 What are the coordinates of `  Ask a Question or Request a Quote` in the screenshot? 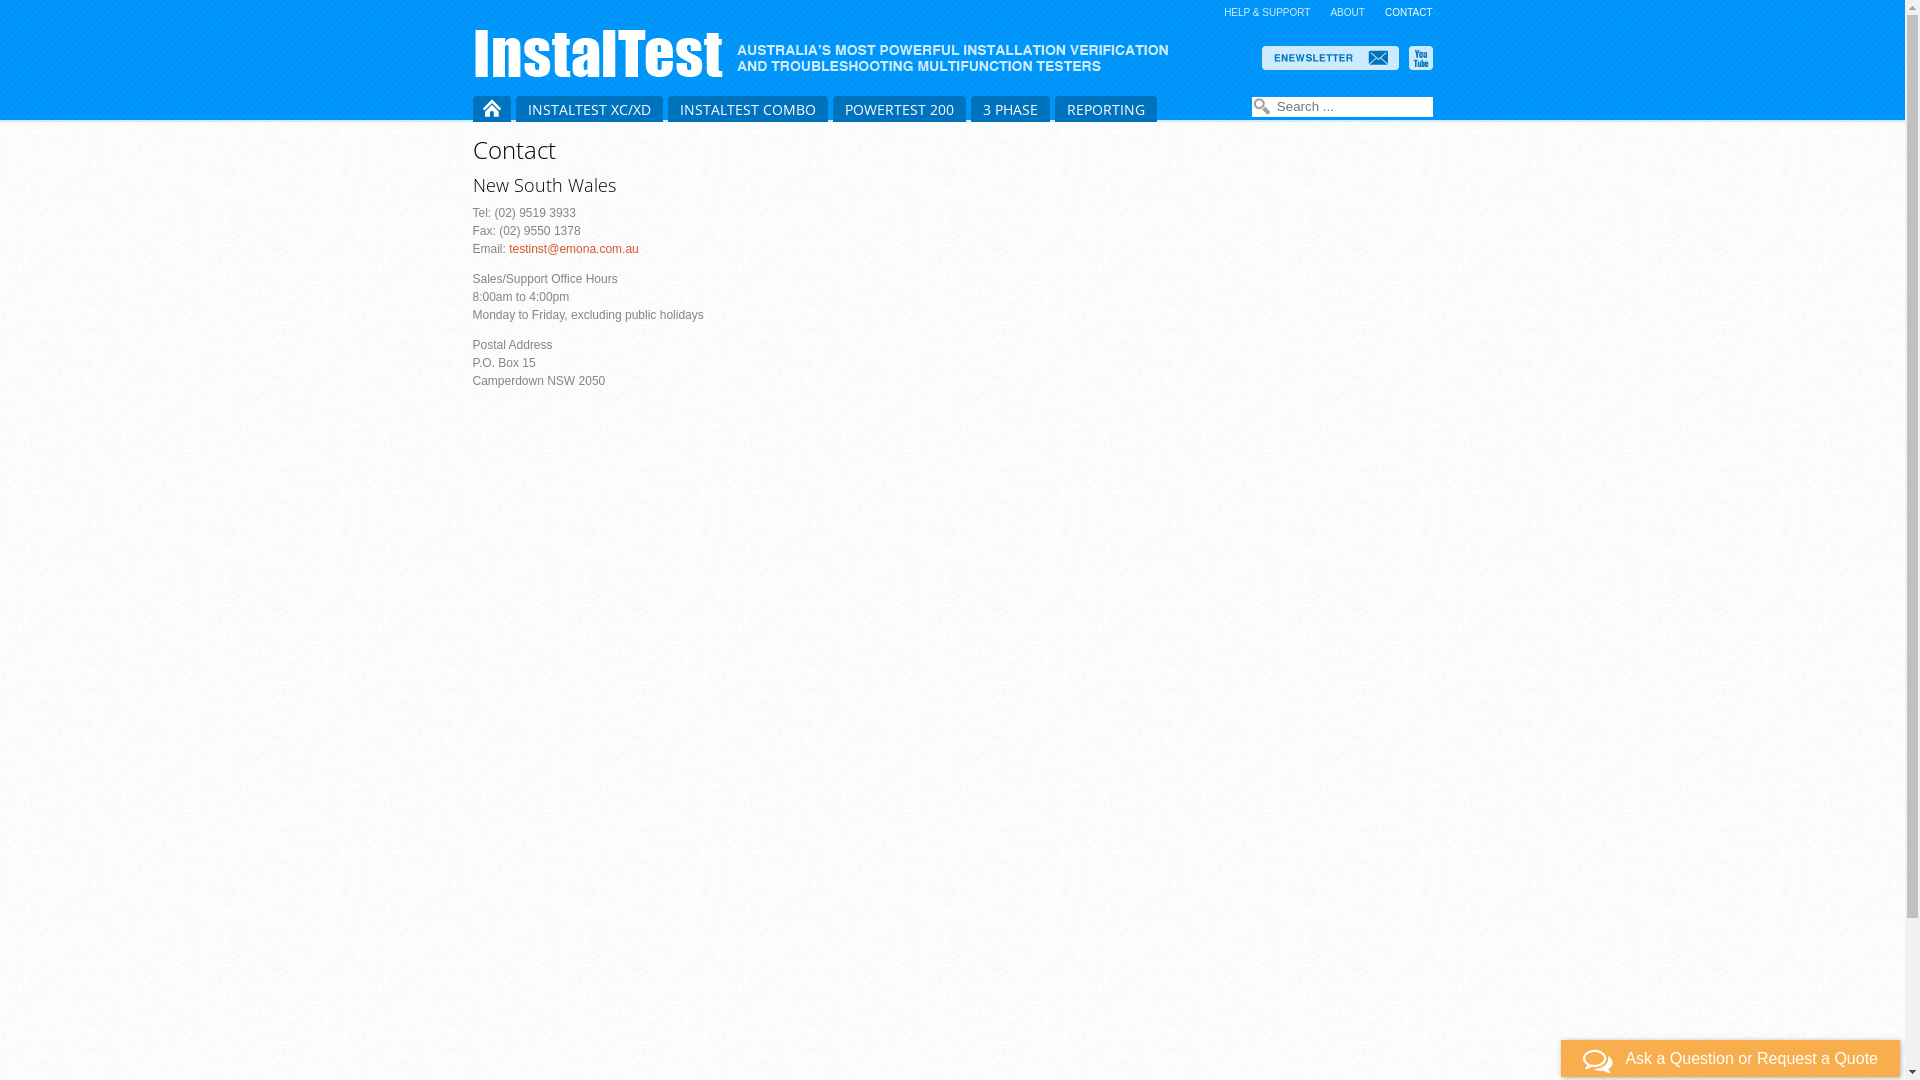 It's located at (1730, 1058).